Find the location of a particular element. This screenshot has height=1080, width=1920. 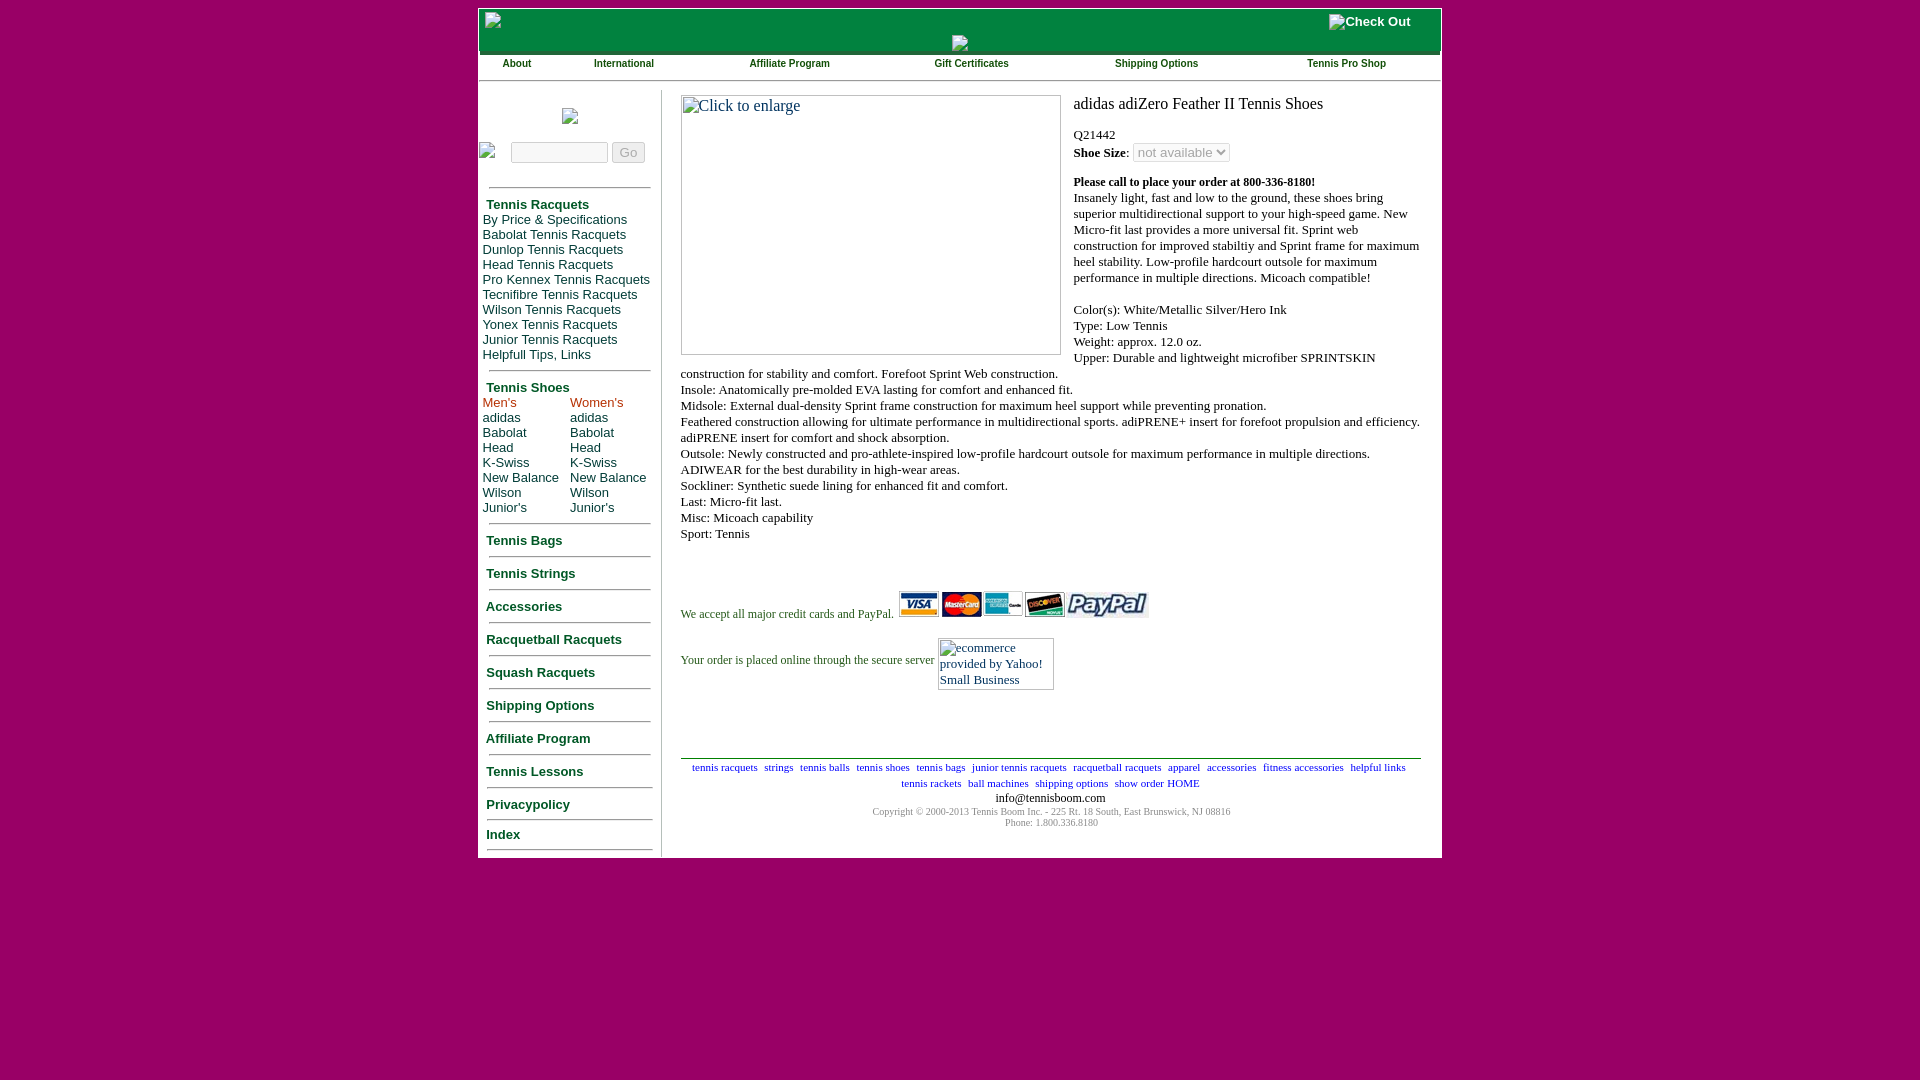

About is located at coordinates (516, 61).